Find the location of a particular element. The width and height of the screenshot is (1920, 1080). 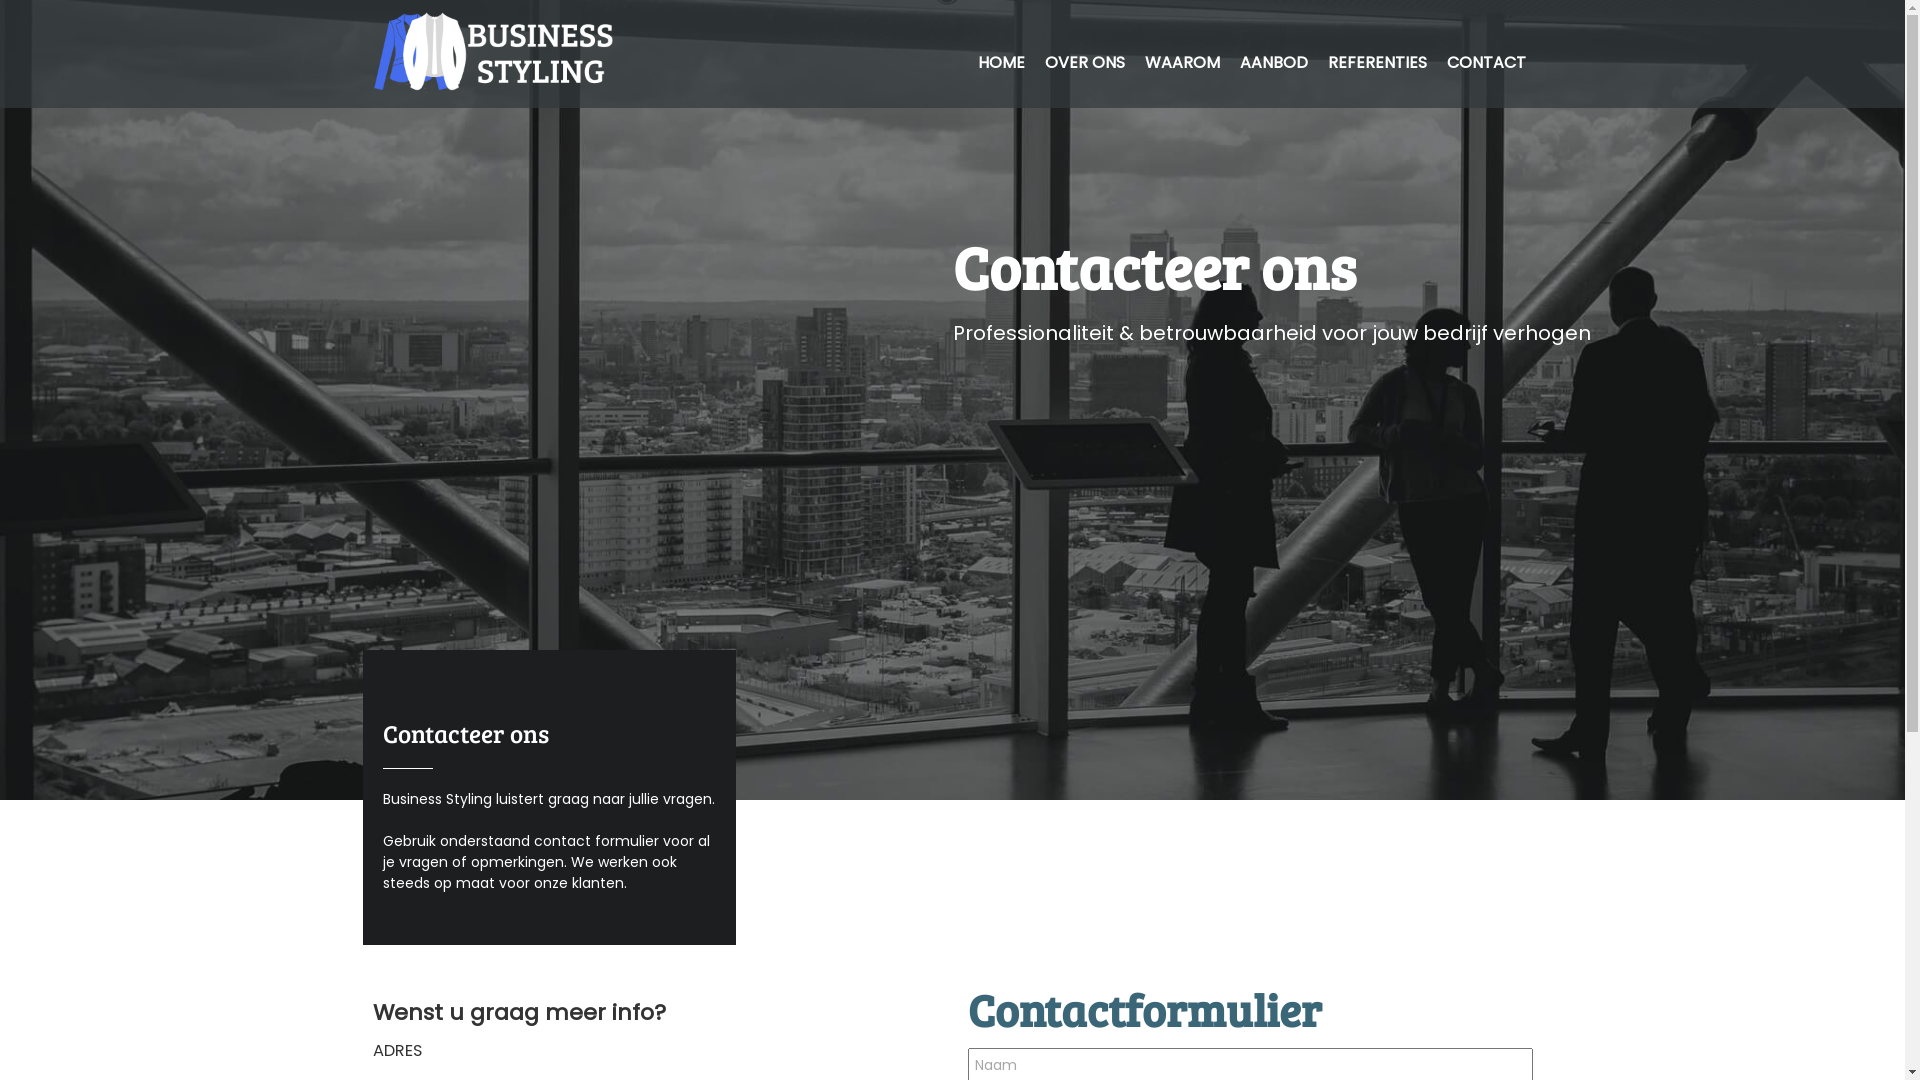

Skip to main content is located at coordinates (868, 0).